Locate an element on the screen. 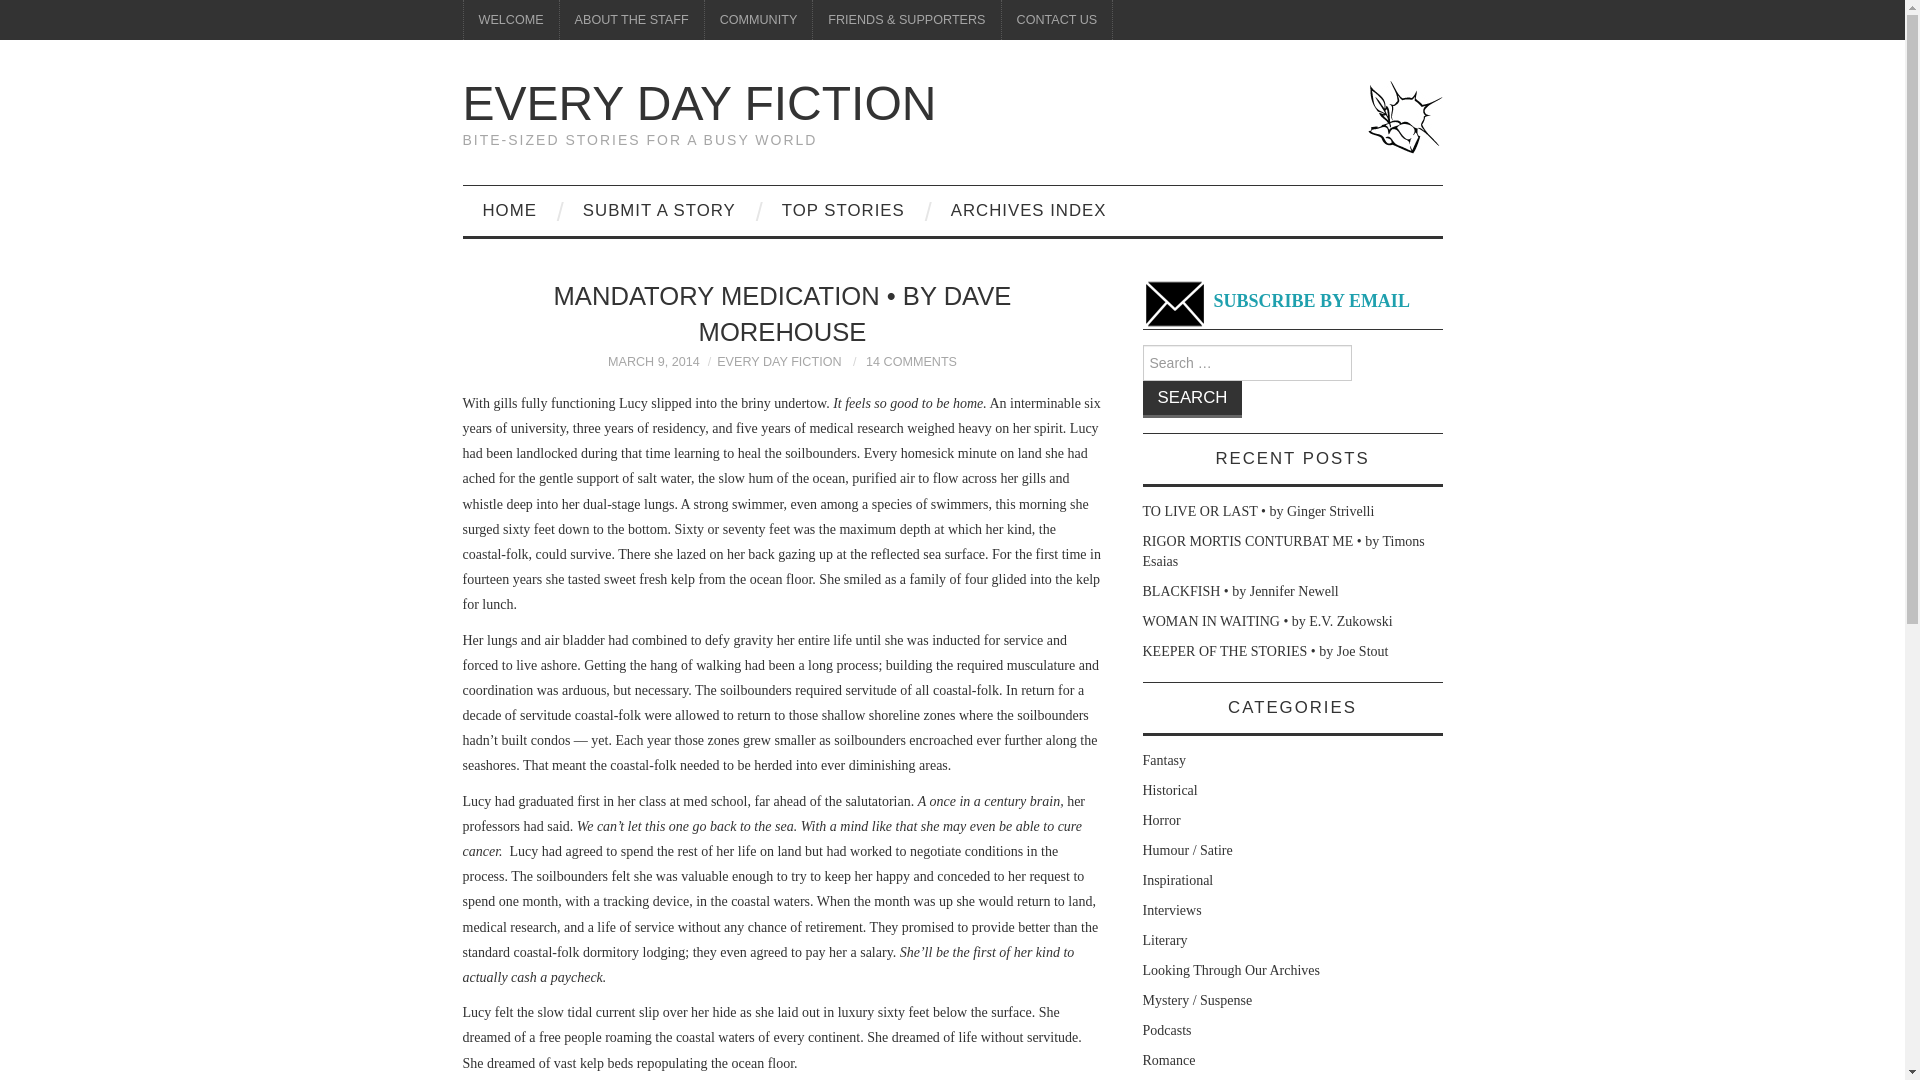 The width and height of the screenshot is (1920, 1080). ARCHIVES INDEX is located at coordinates (1029, 210).